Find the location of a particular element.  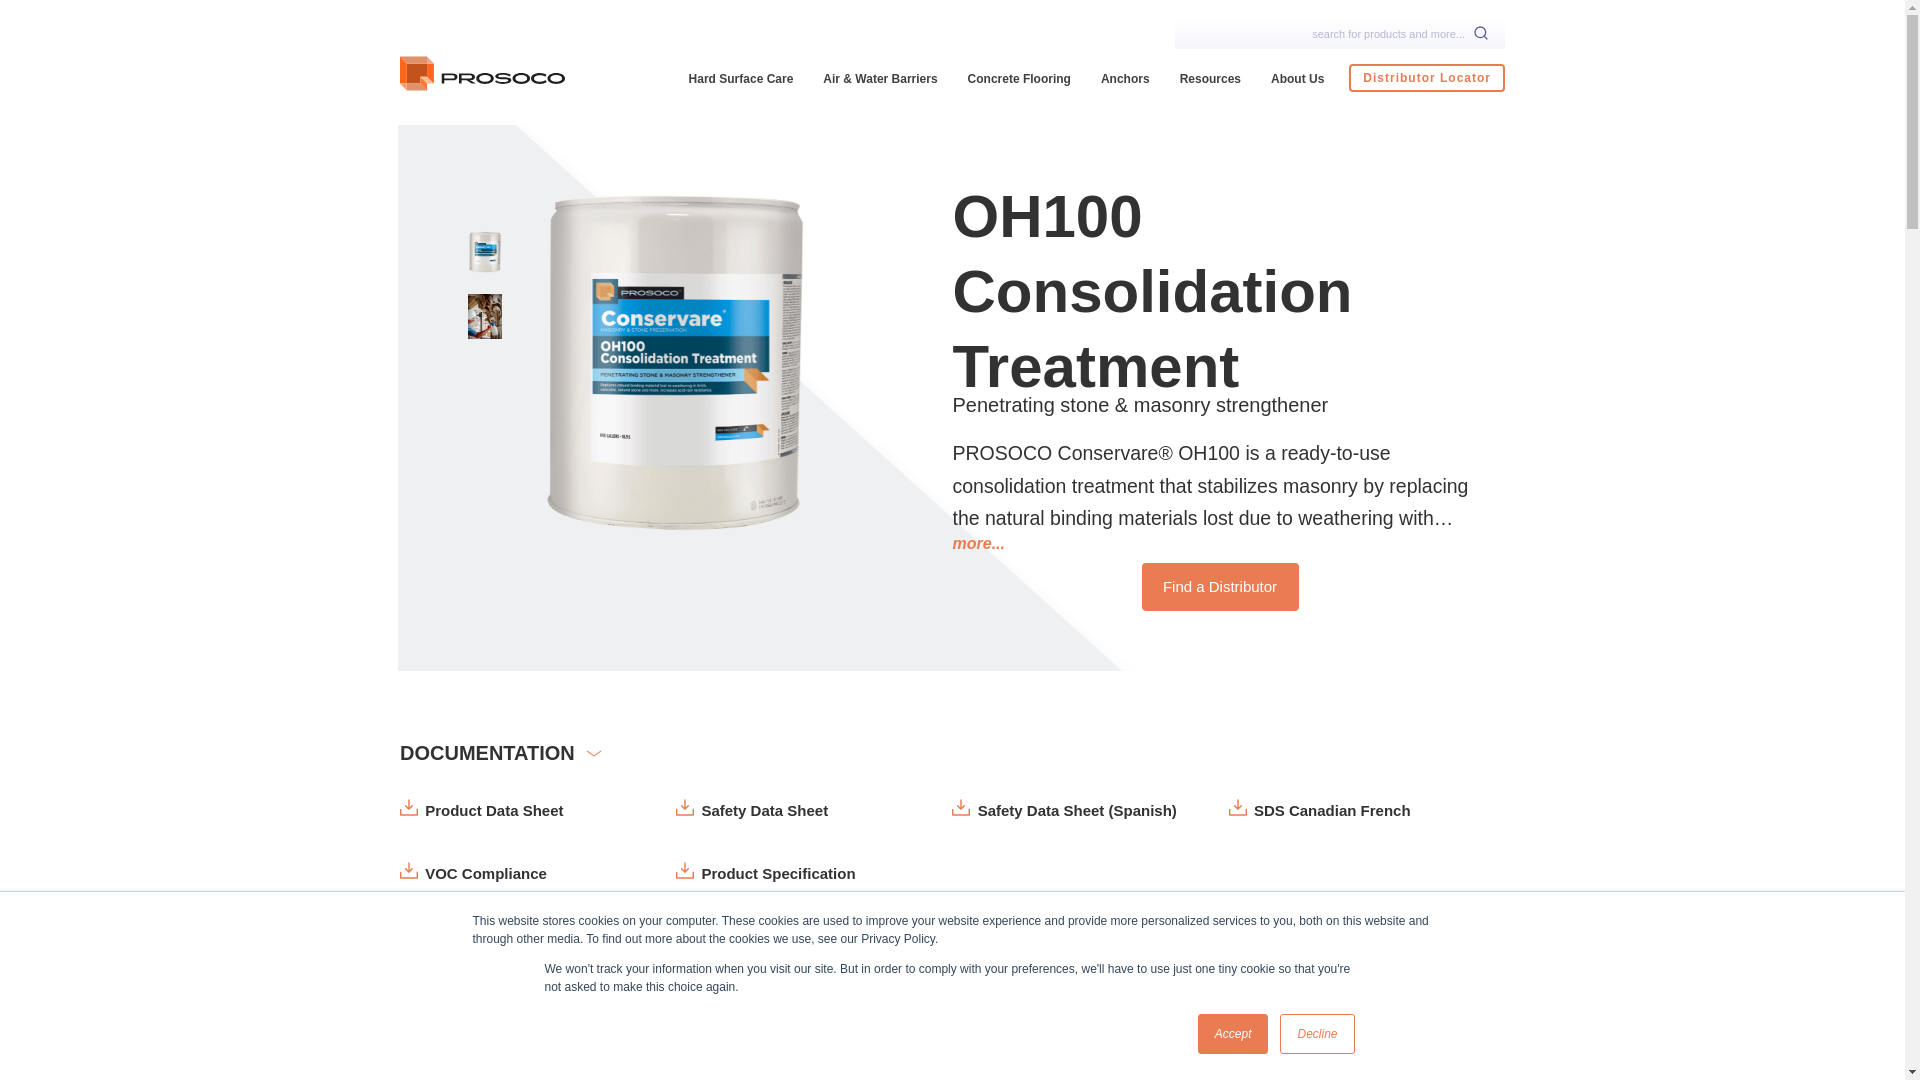

Download Icon is located at coordinates (684, 808).